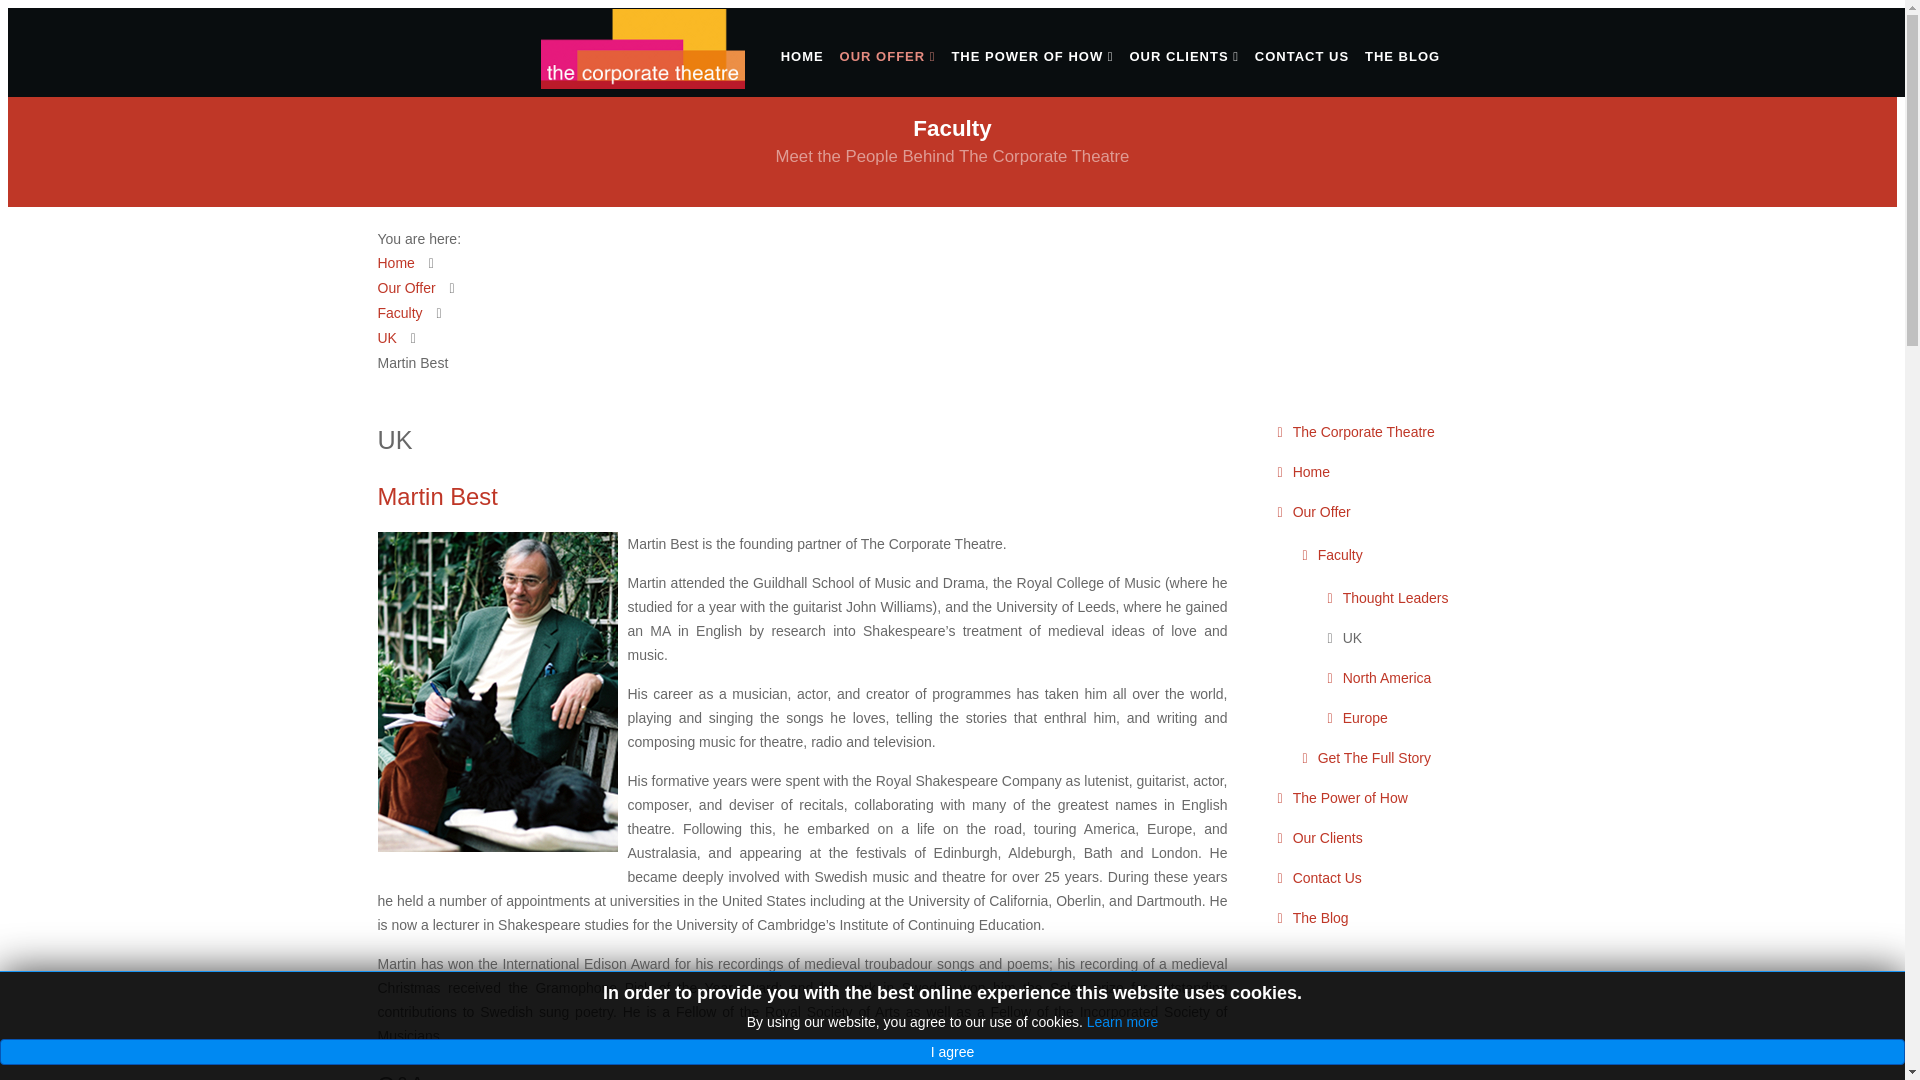 This screenshot has height=1080, width=1920. What do you see at coordinates (1032, 56) in the screenshot?
I see `THE POWER OF HOW` at bounding box center [1032, 56].